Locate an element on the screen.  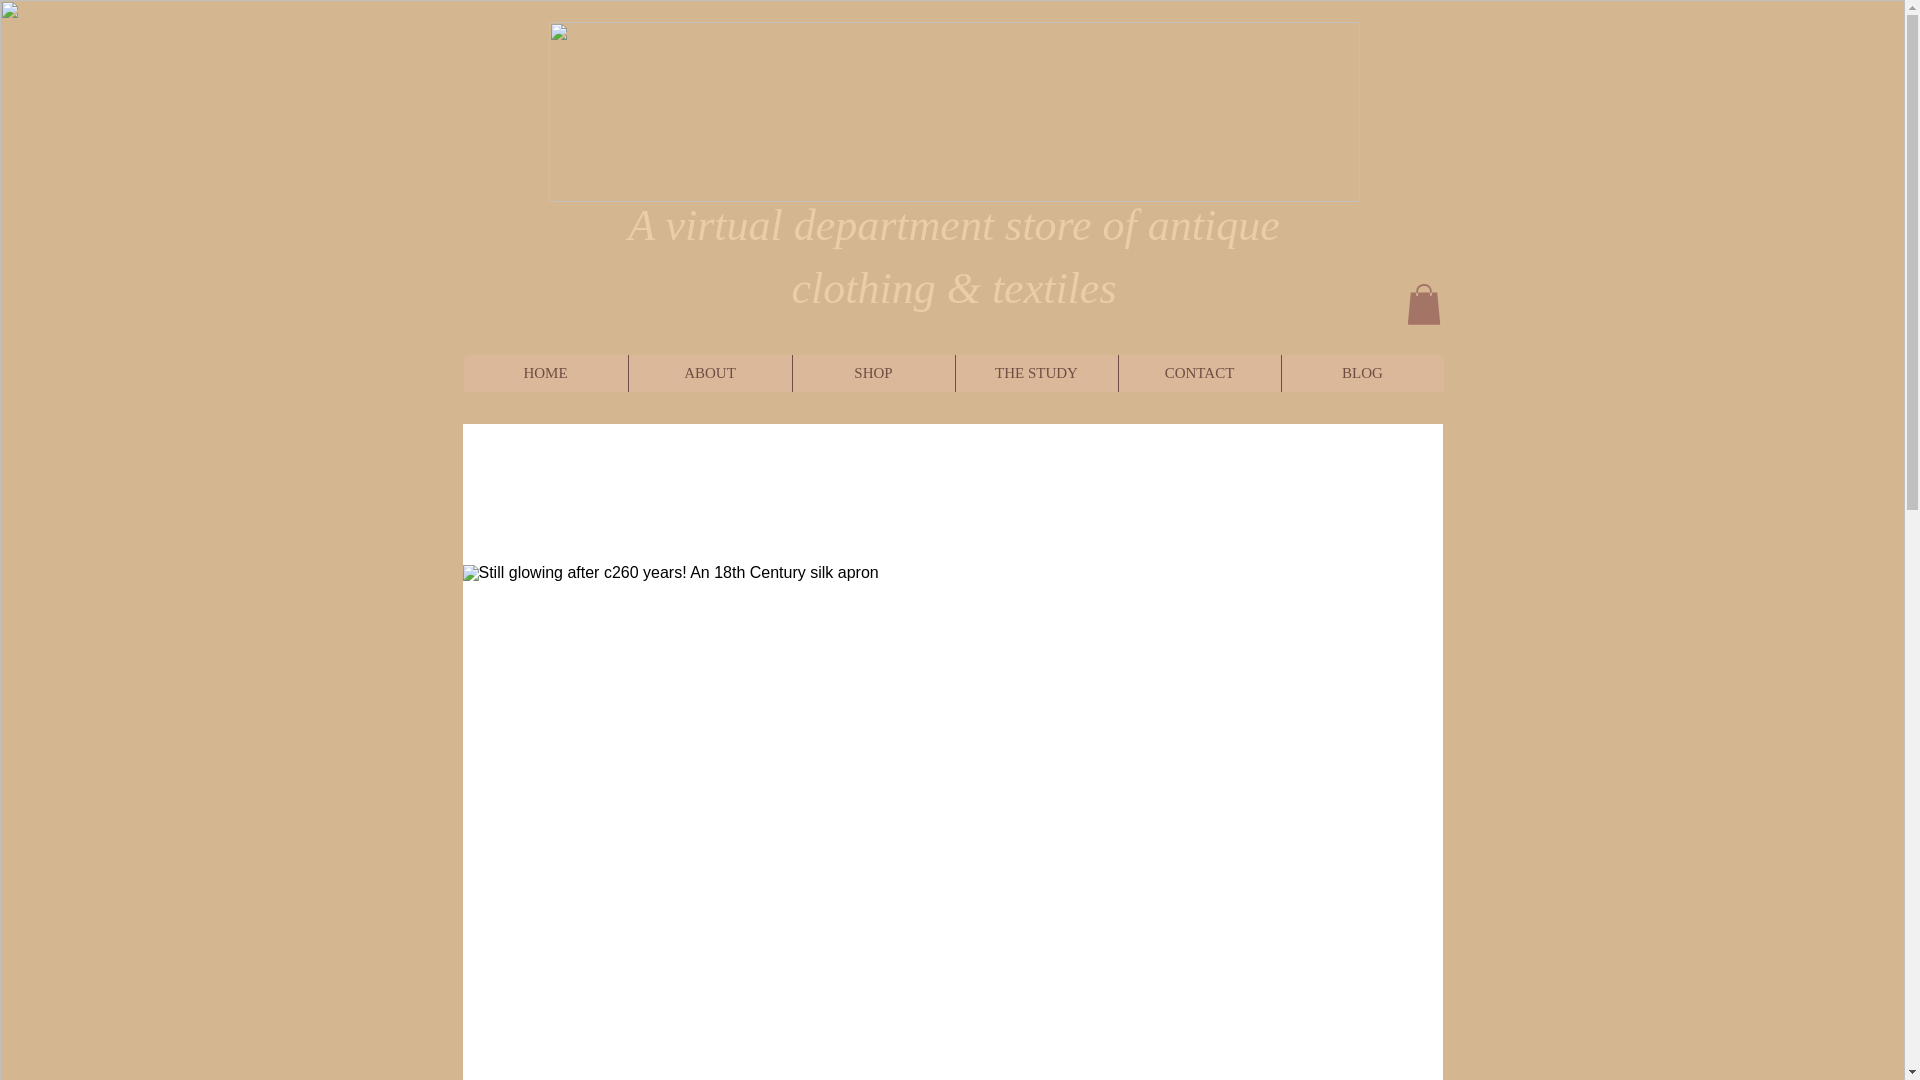
ABOUT is located at coordinates (709, 374).